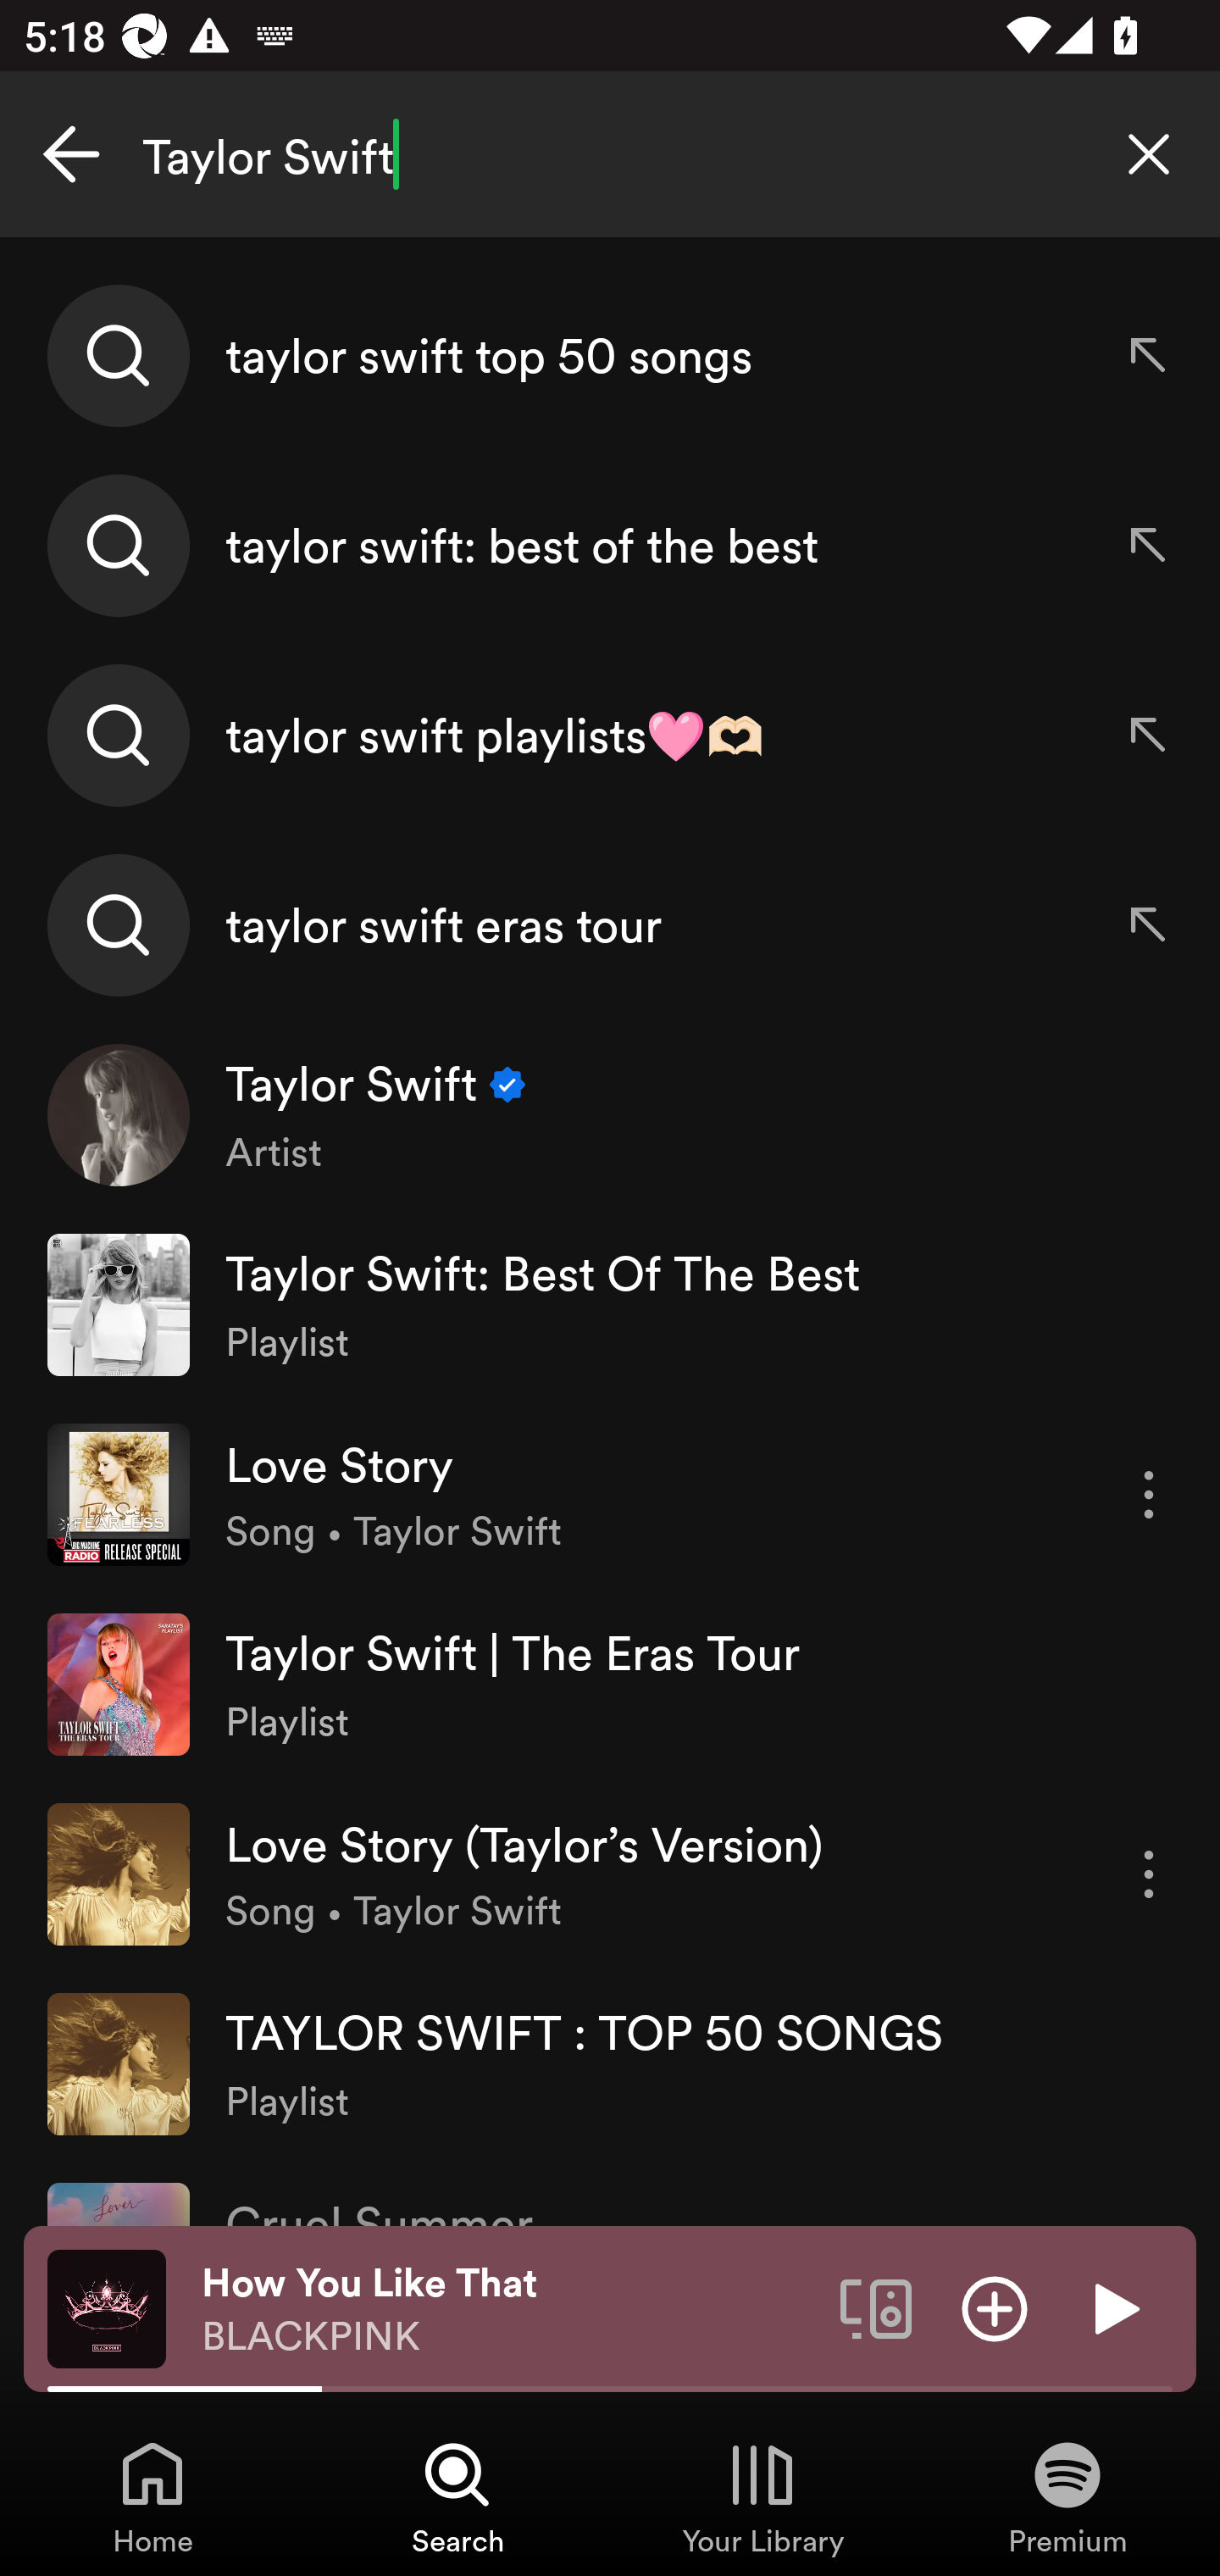 This screenshot has width=1220, height=2576. Describe the element at coordinates (152, 2496) in the screenshot. I see `Home, Tab 1 of 4 Home Home` at that location.